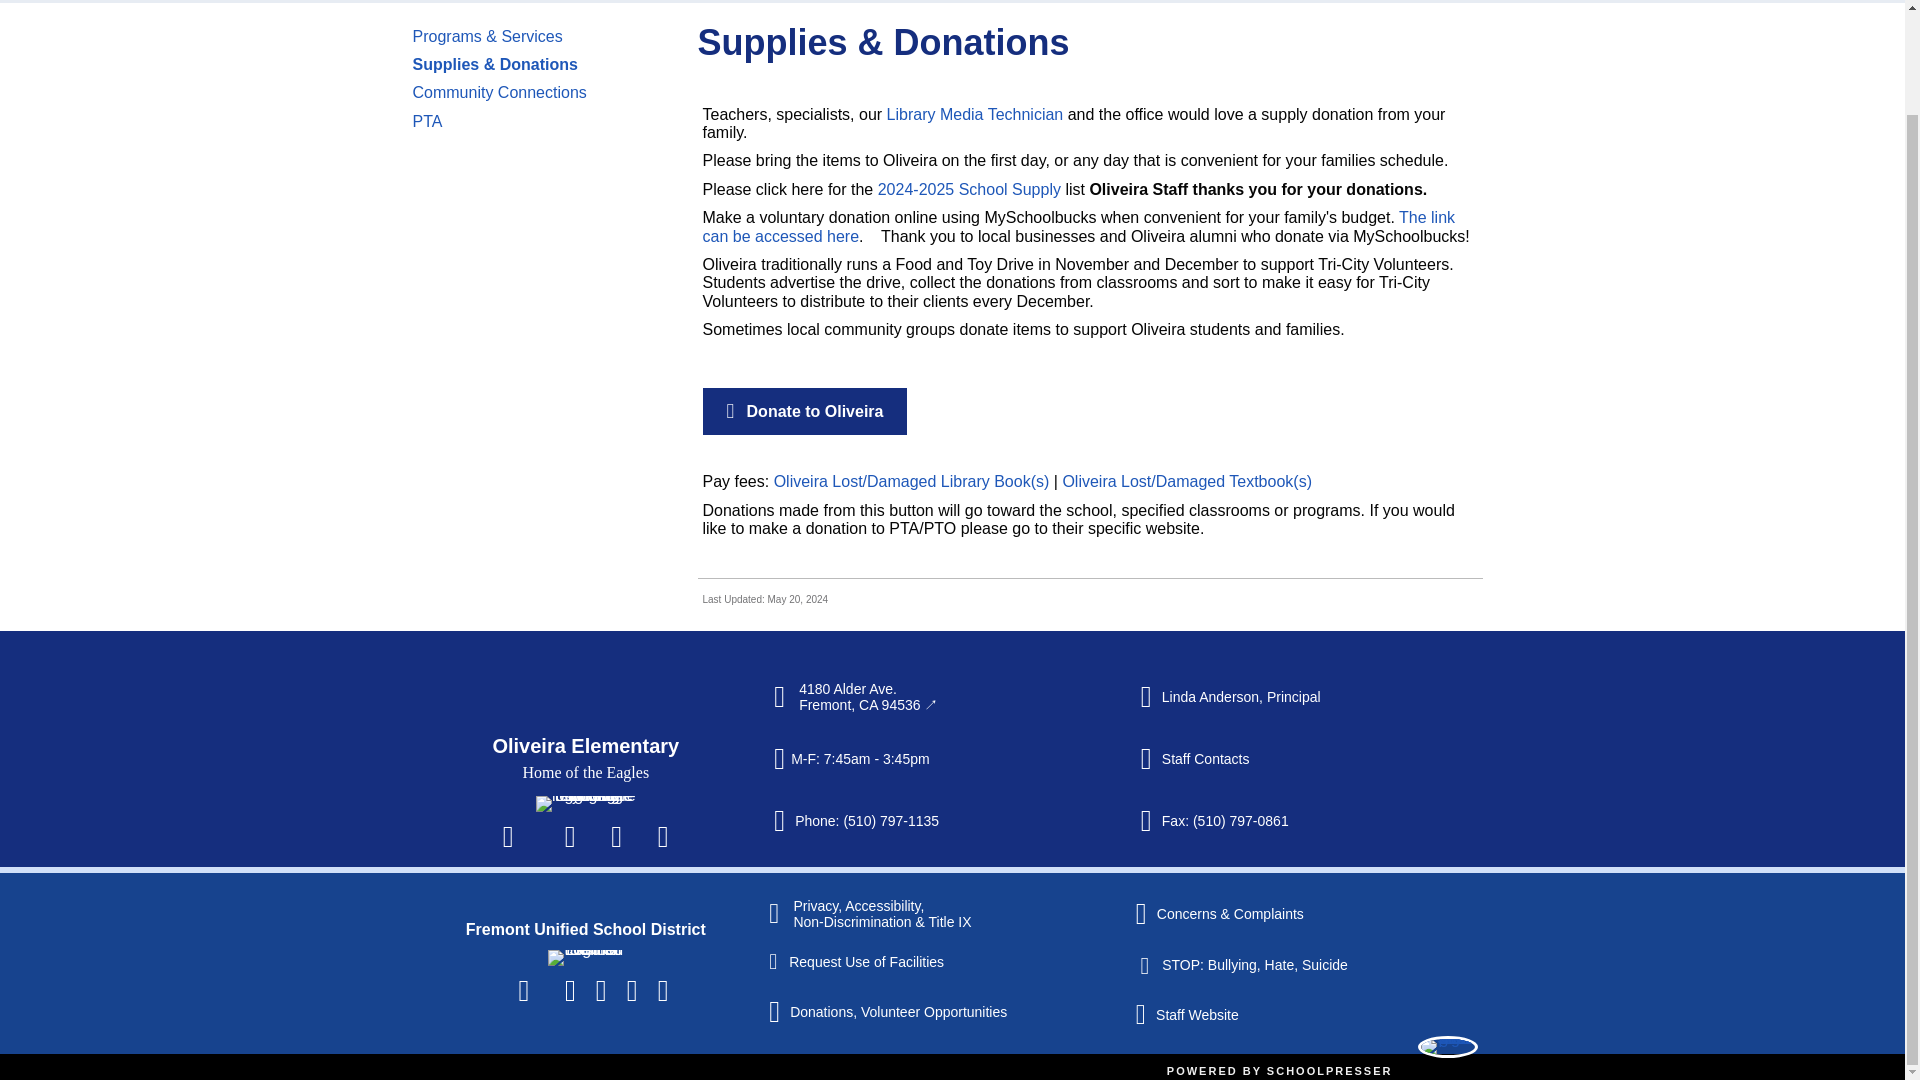 The height and width of the screenshot is (1080, 1920). Describe the element at coordinates (584, 958) in the screenshot. I see `fusd-logo` at that location.